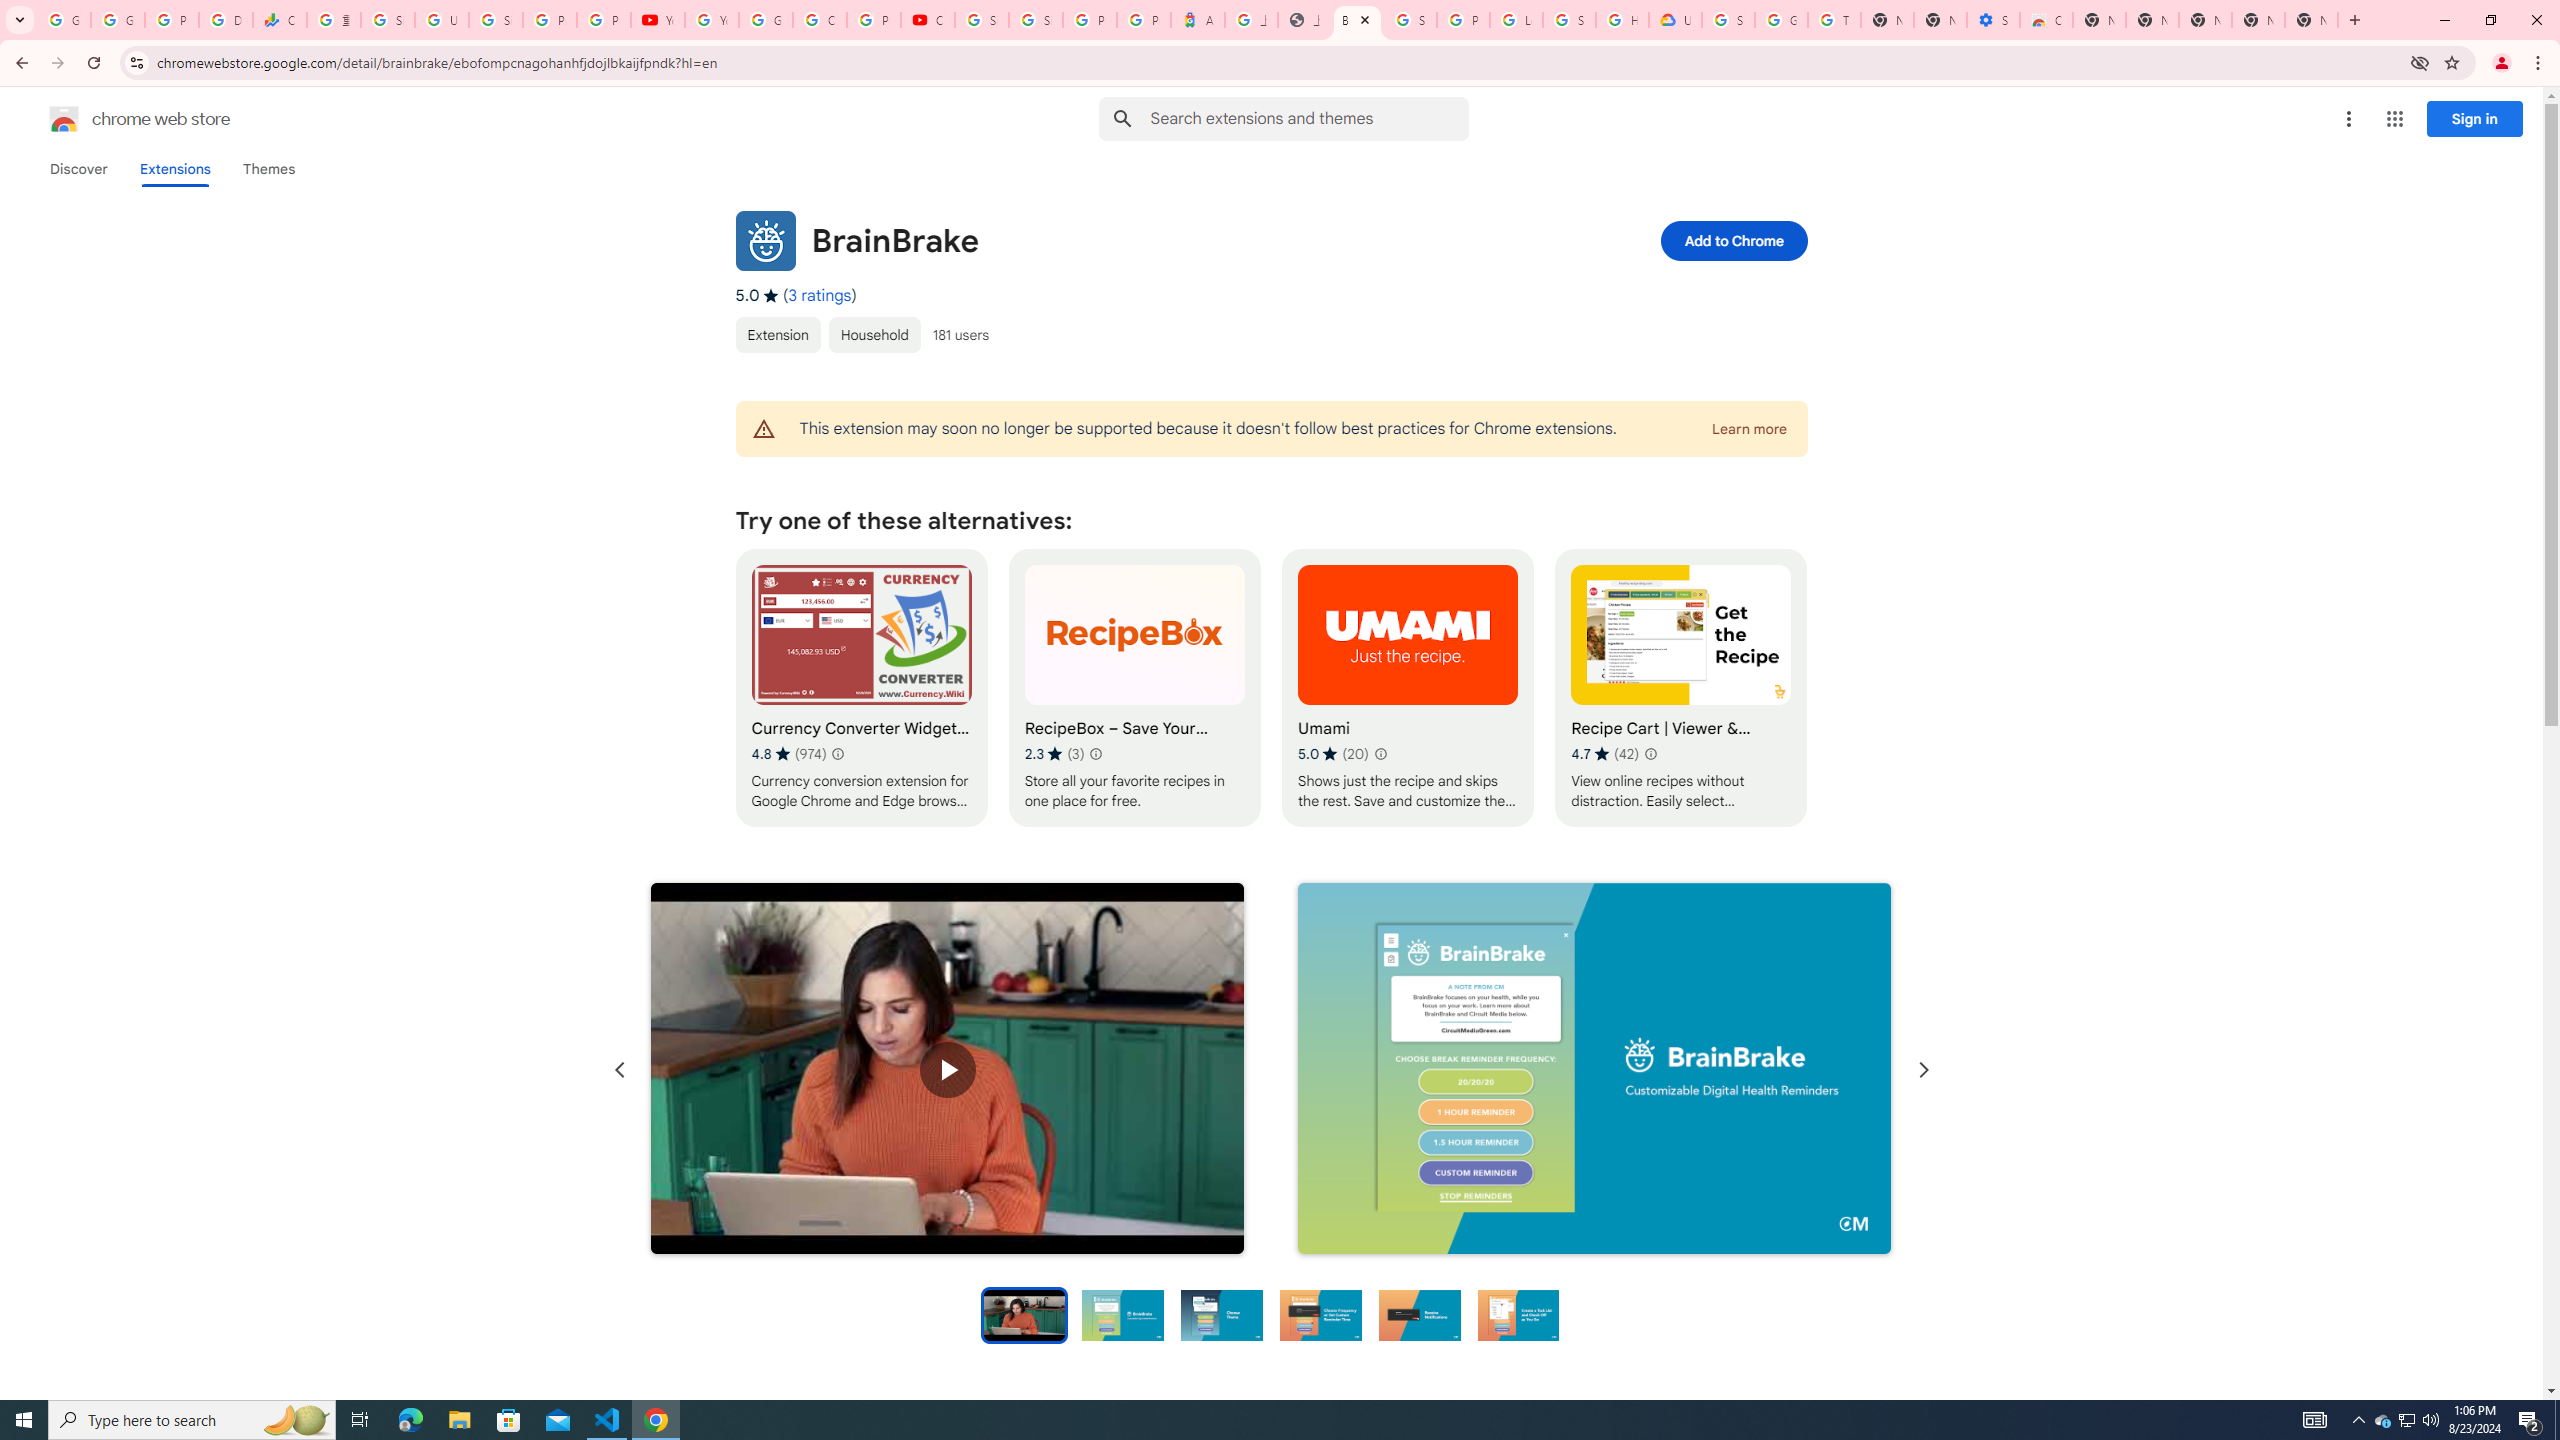 The width and height of the screenshot is (2560, 1440). Describe the element at coordinates (1518, 1314) in the screenshot. I see `Preview slide 6` at that location.